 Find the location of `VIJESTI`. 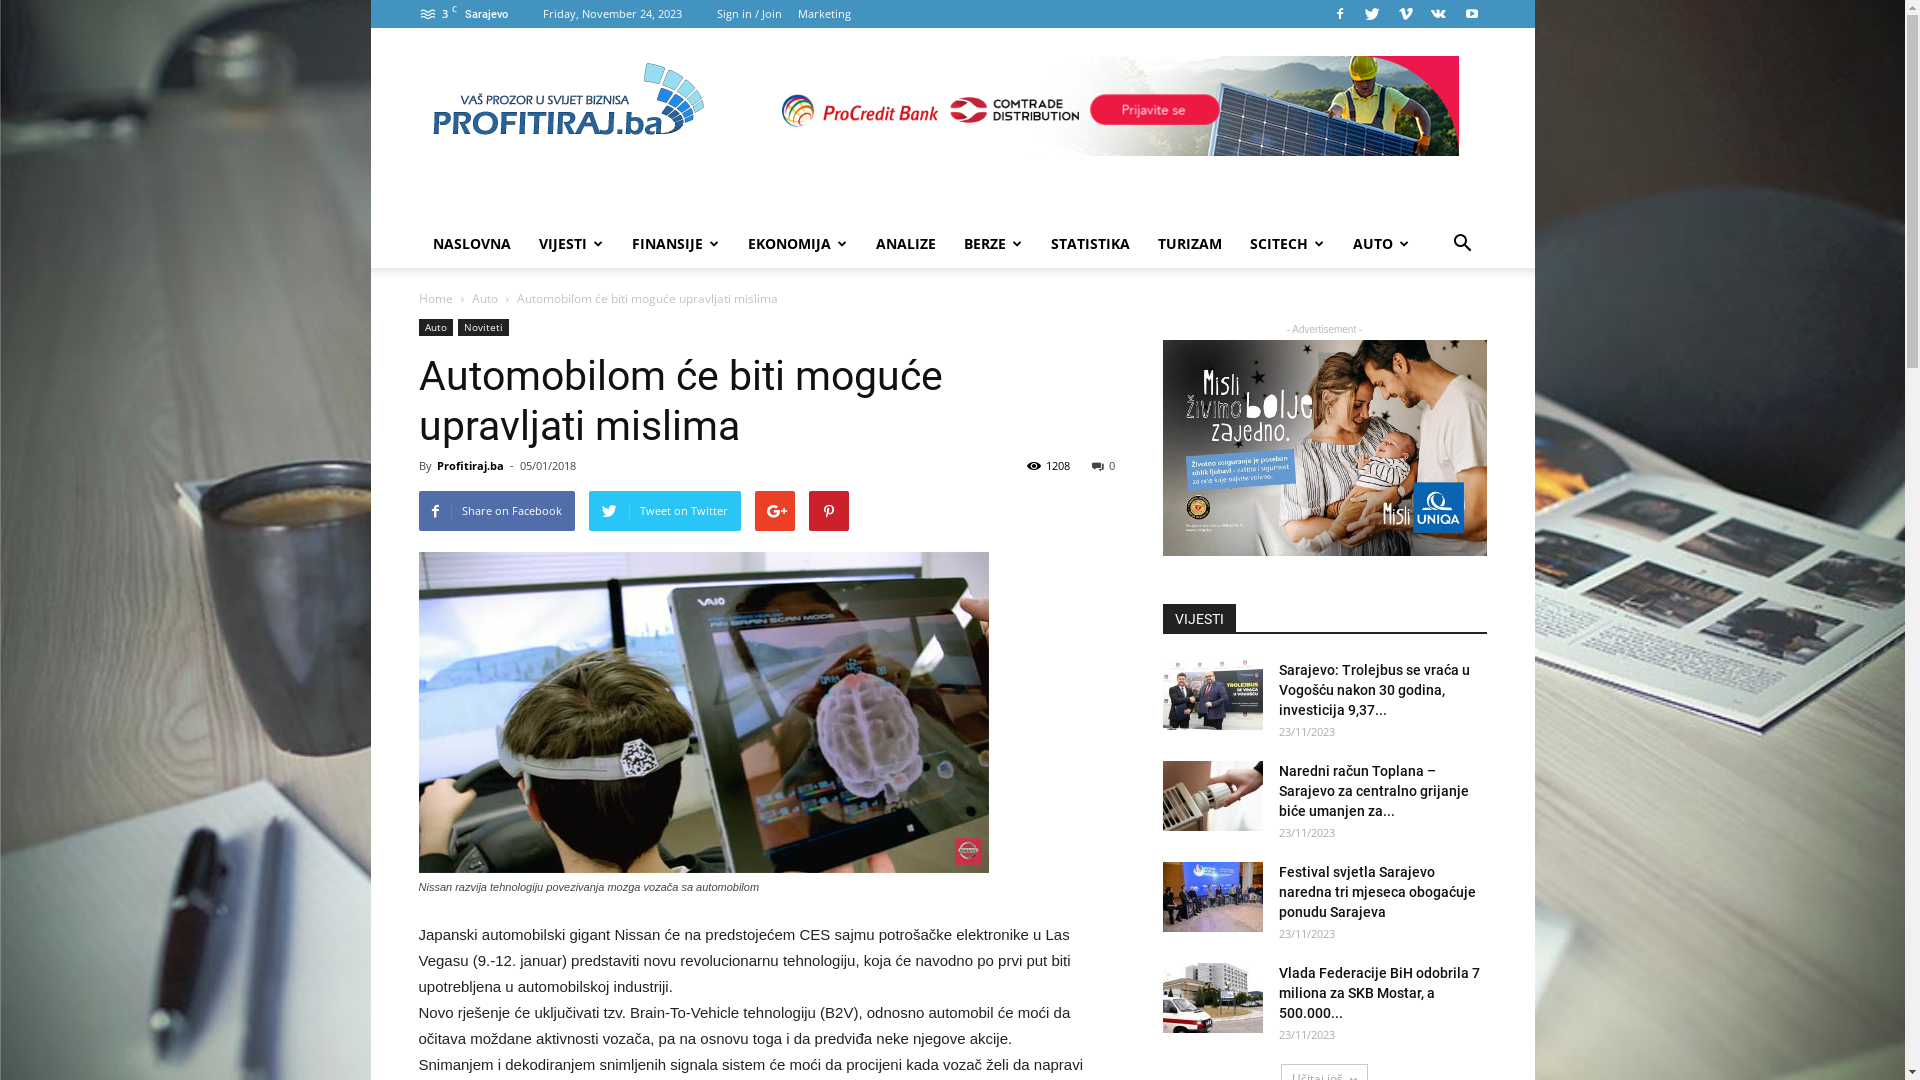

VIJESTI is located at coordinates (570, 244).